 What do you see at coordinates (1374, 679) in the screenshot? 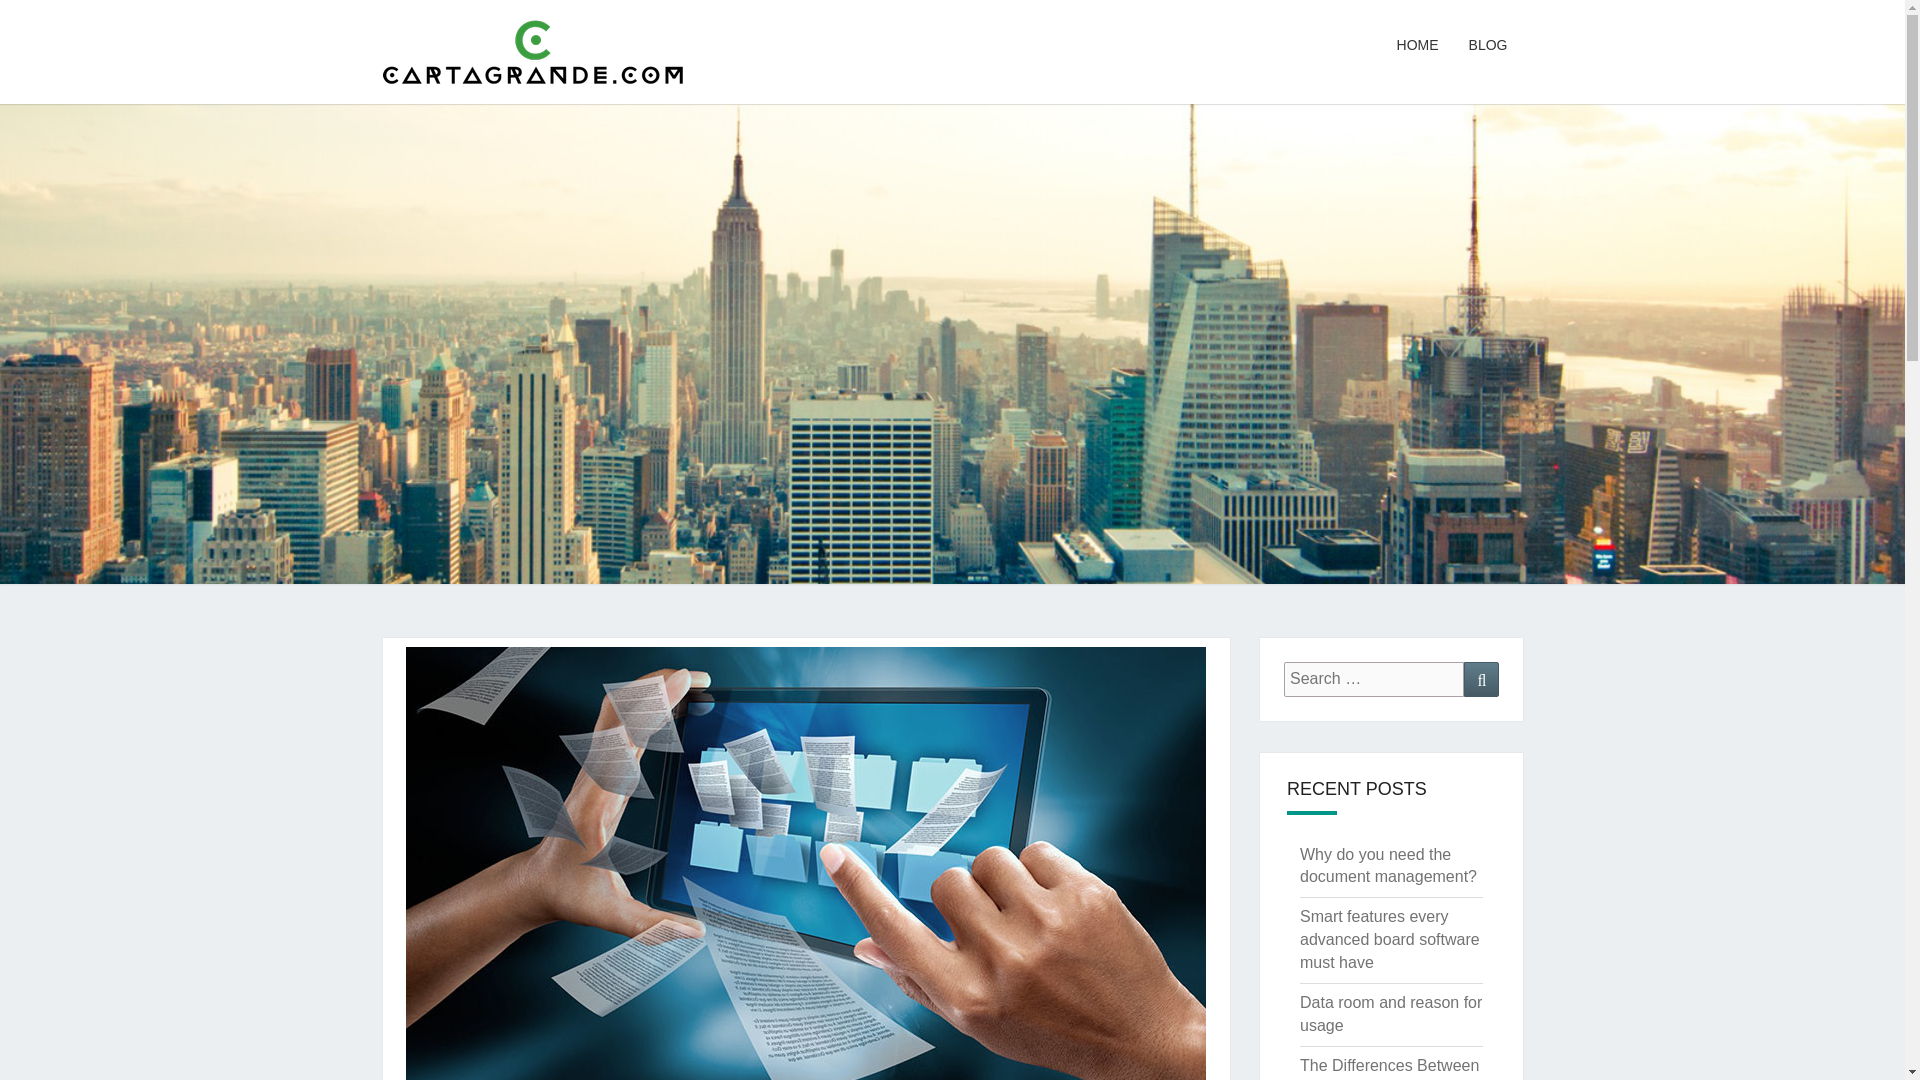
I see `Search for:` at bounding box center [1374, 679].